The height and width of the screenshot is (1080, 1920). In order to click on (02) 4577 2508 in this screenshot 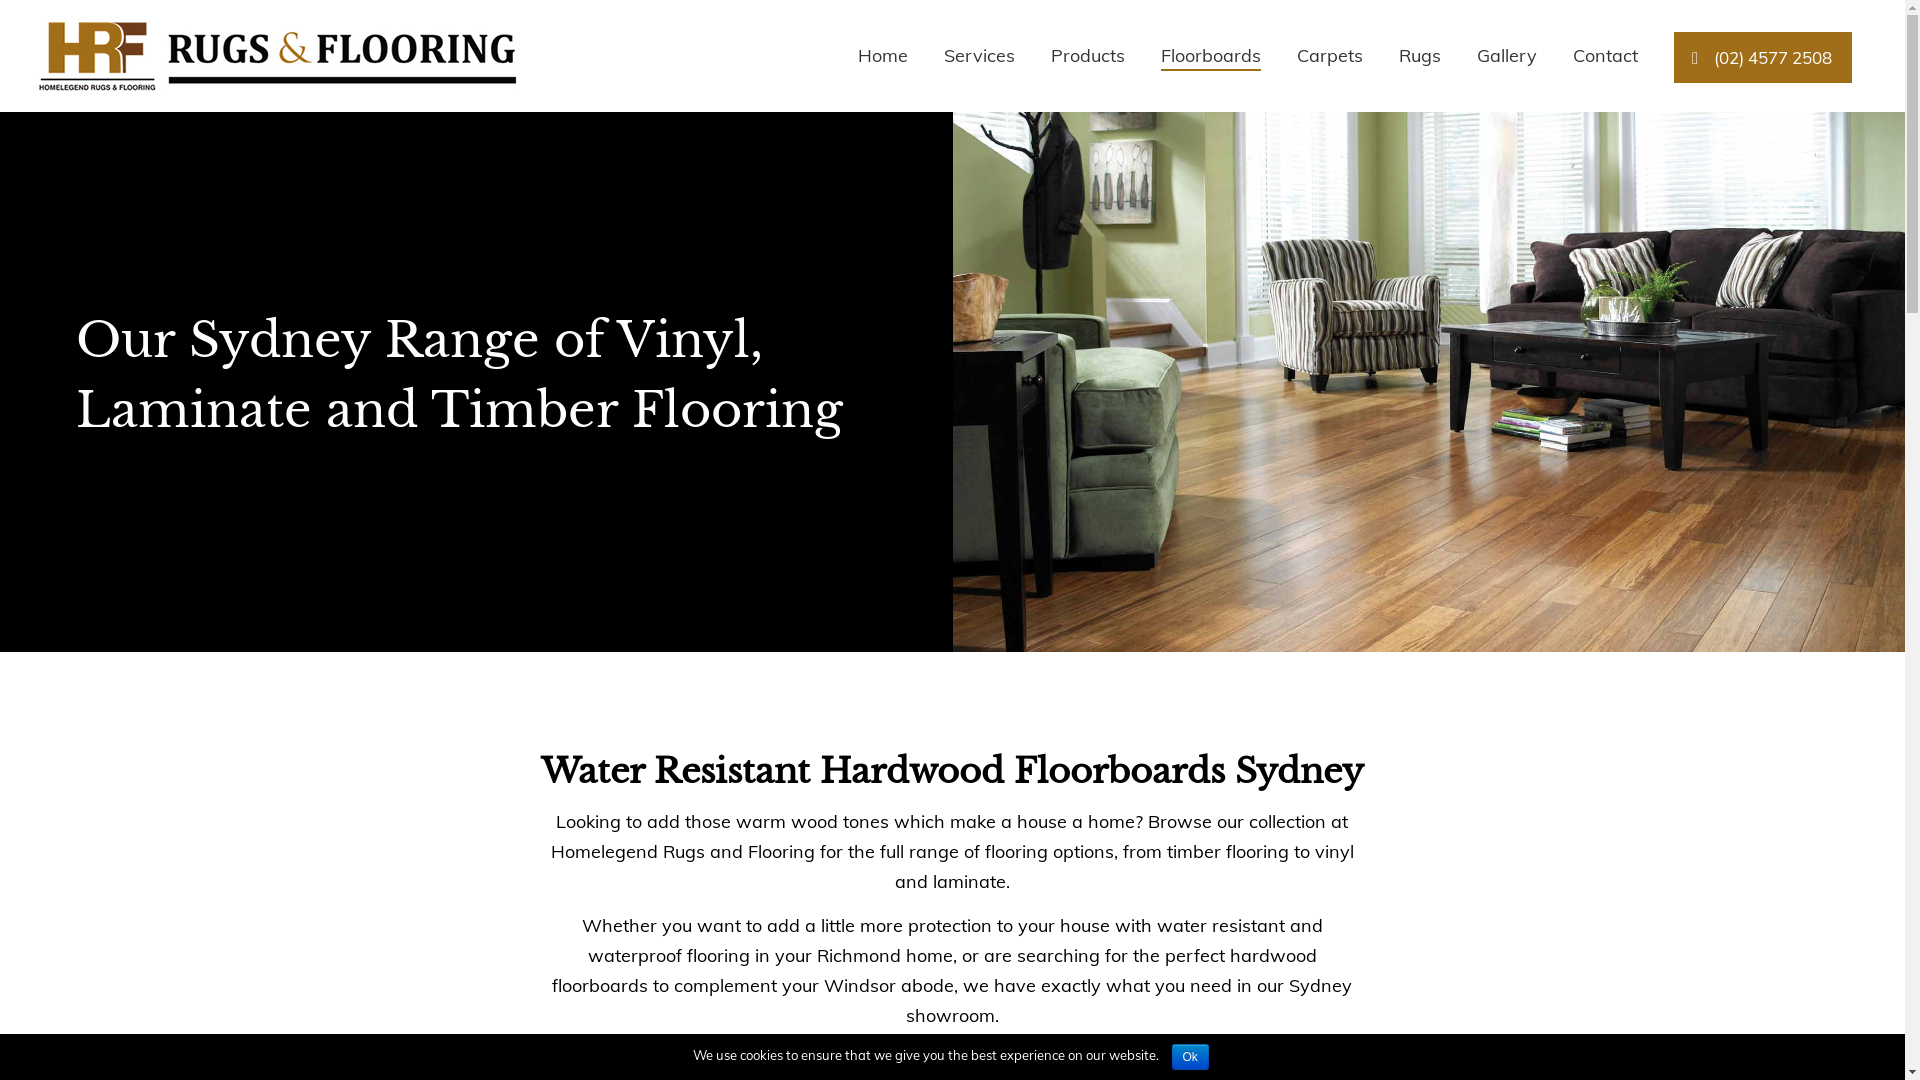, I will do `click(1763, 58)`.